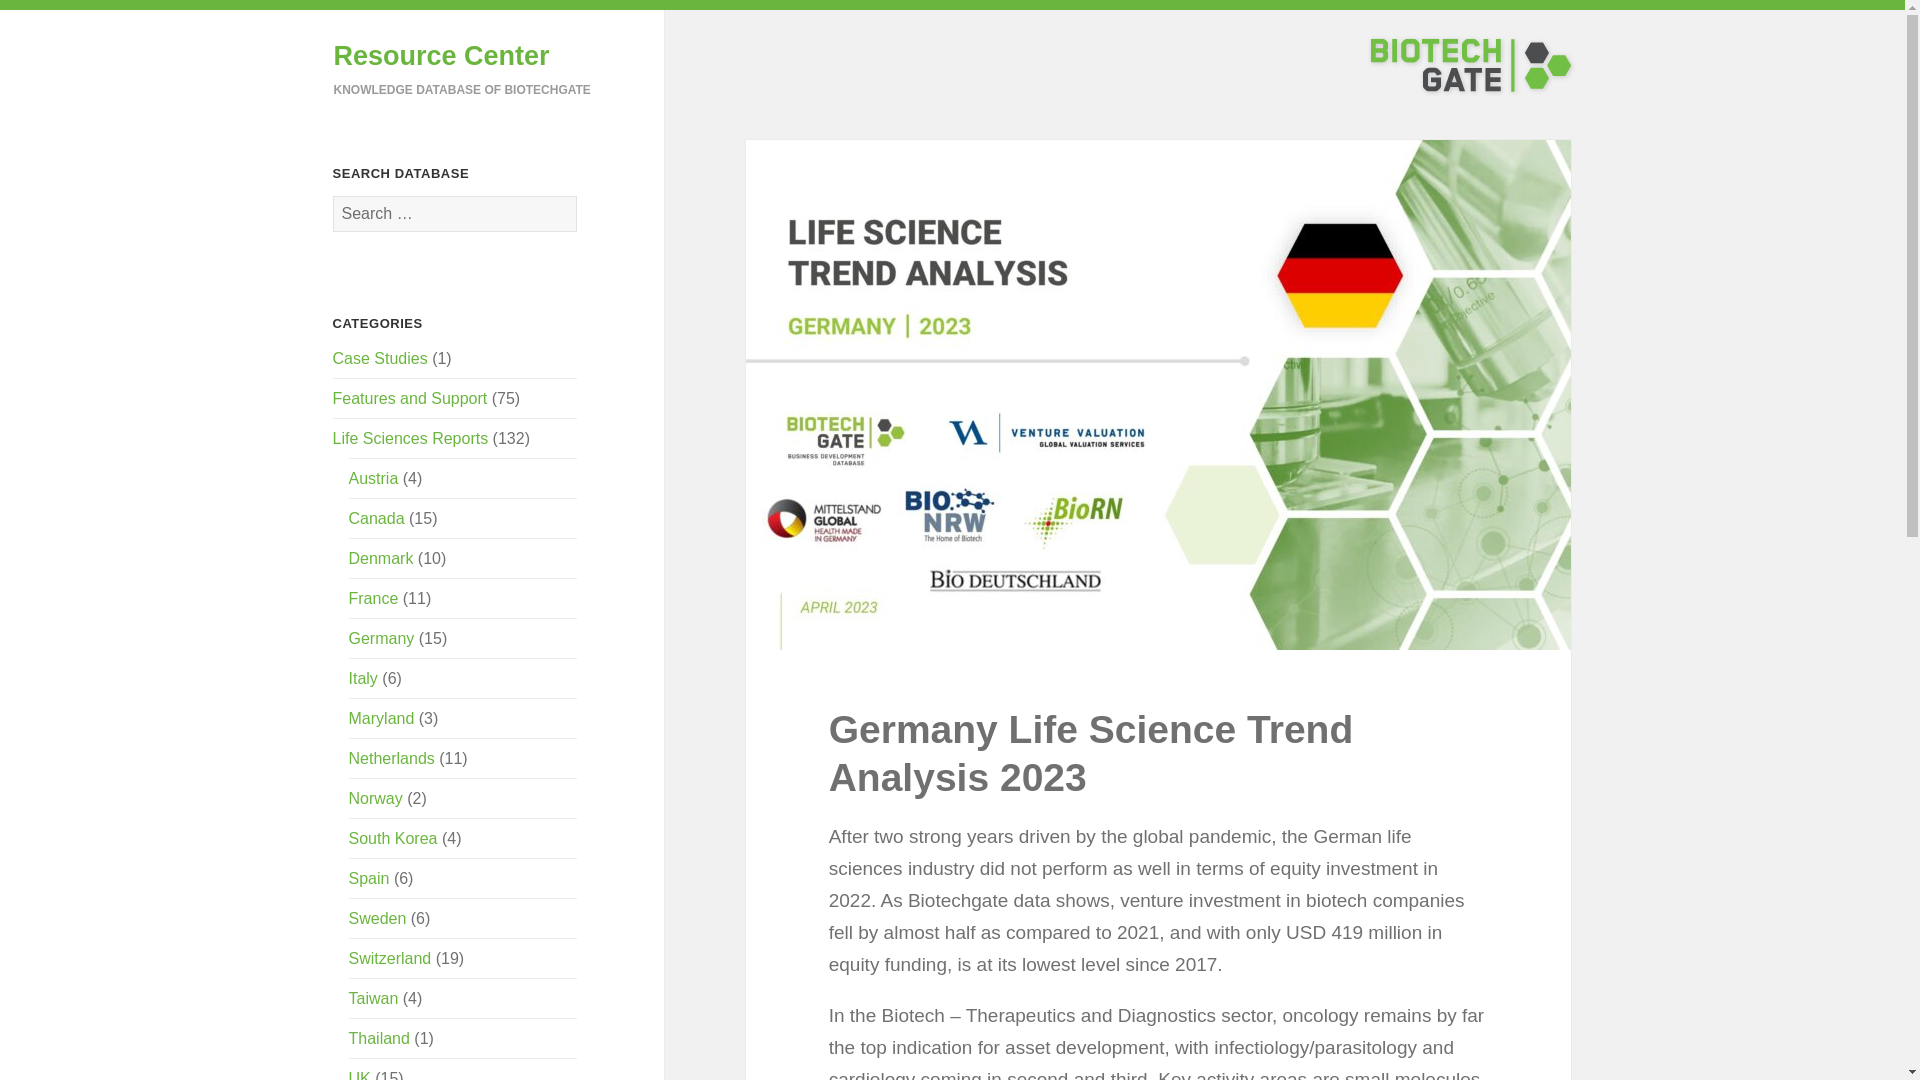  Describe the element at coordinates (390, 958) in the screenshot. I see `Switzerland` at that location.